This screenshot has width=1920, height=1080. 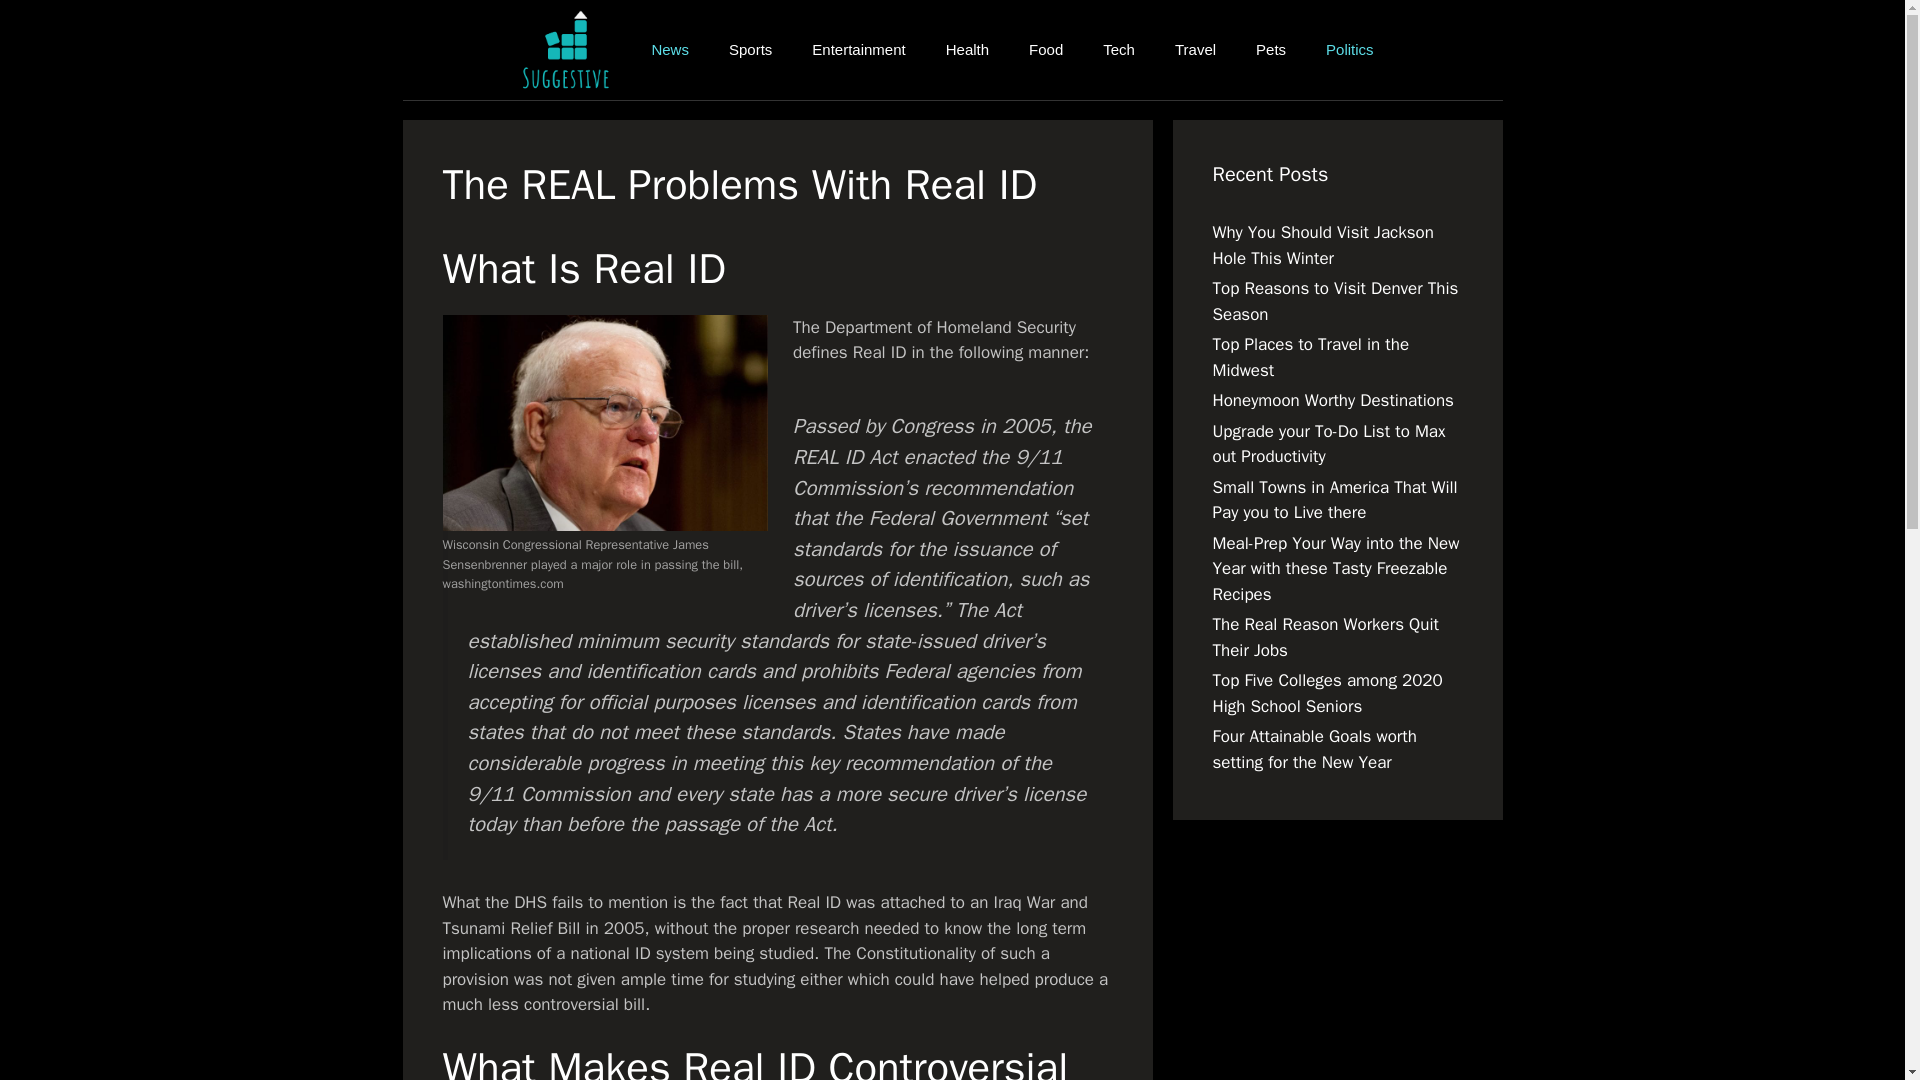 I want to click on Small Towns in America That Will Pay you to Live there, so click(x=1334, y=499).